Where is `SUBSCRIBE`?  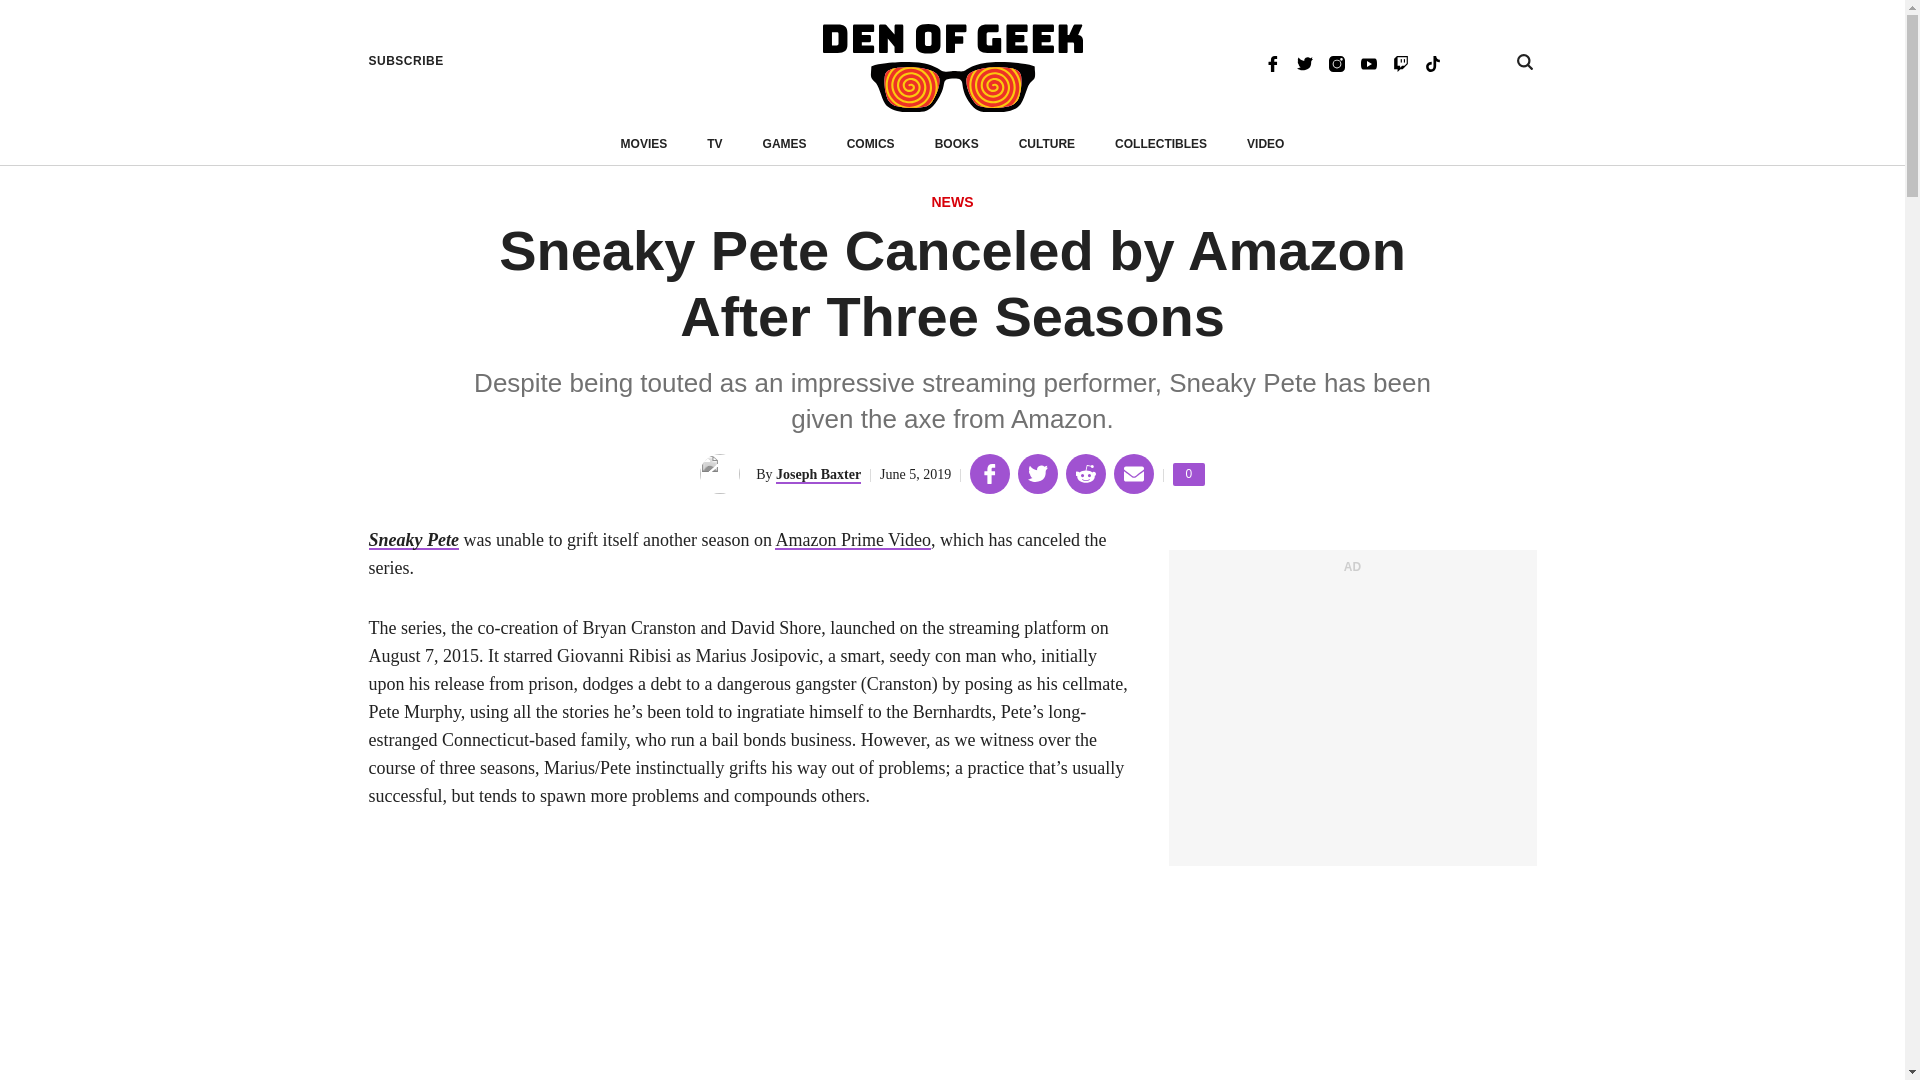
SUBSCRIBE is located at coordinates (406, 61).